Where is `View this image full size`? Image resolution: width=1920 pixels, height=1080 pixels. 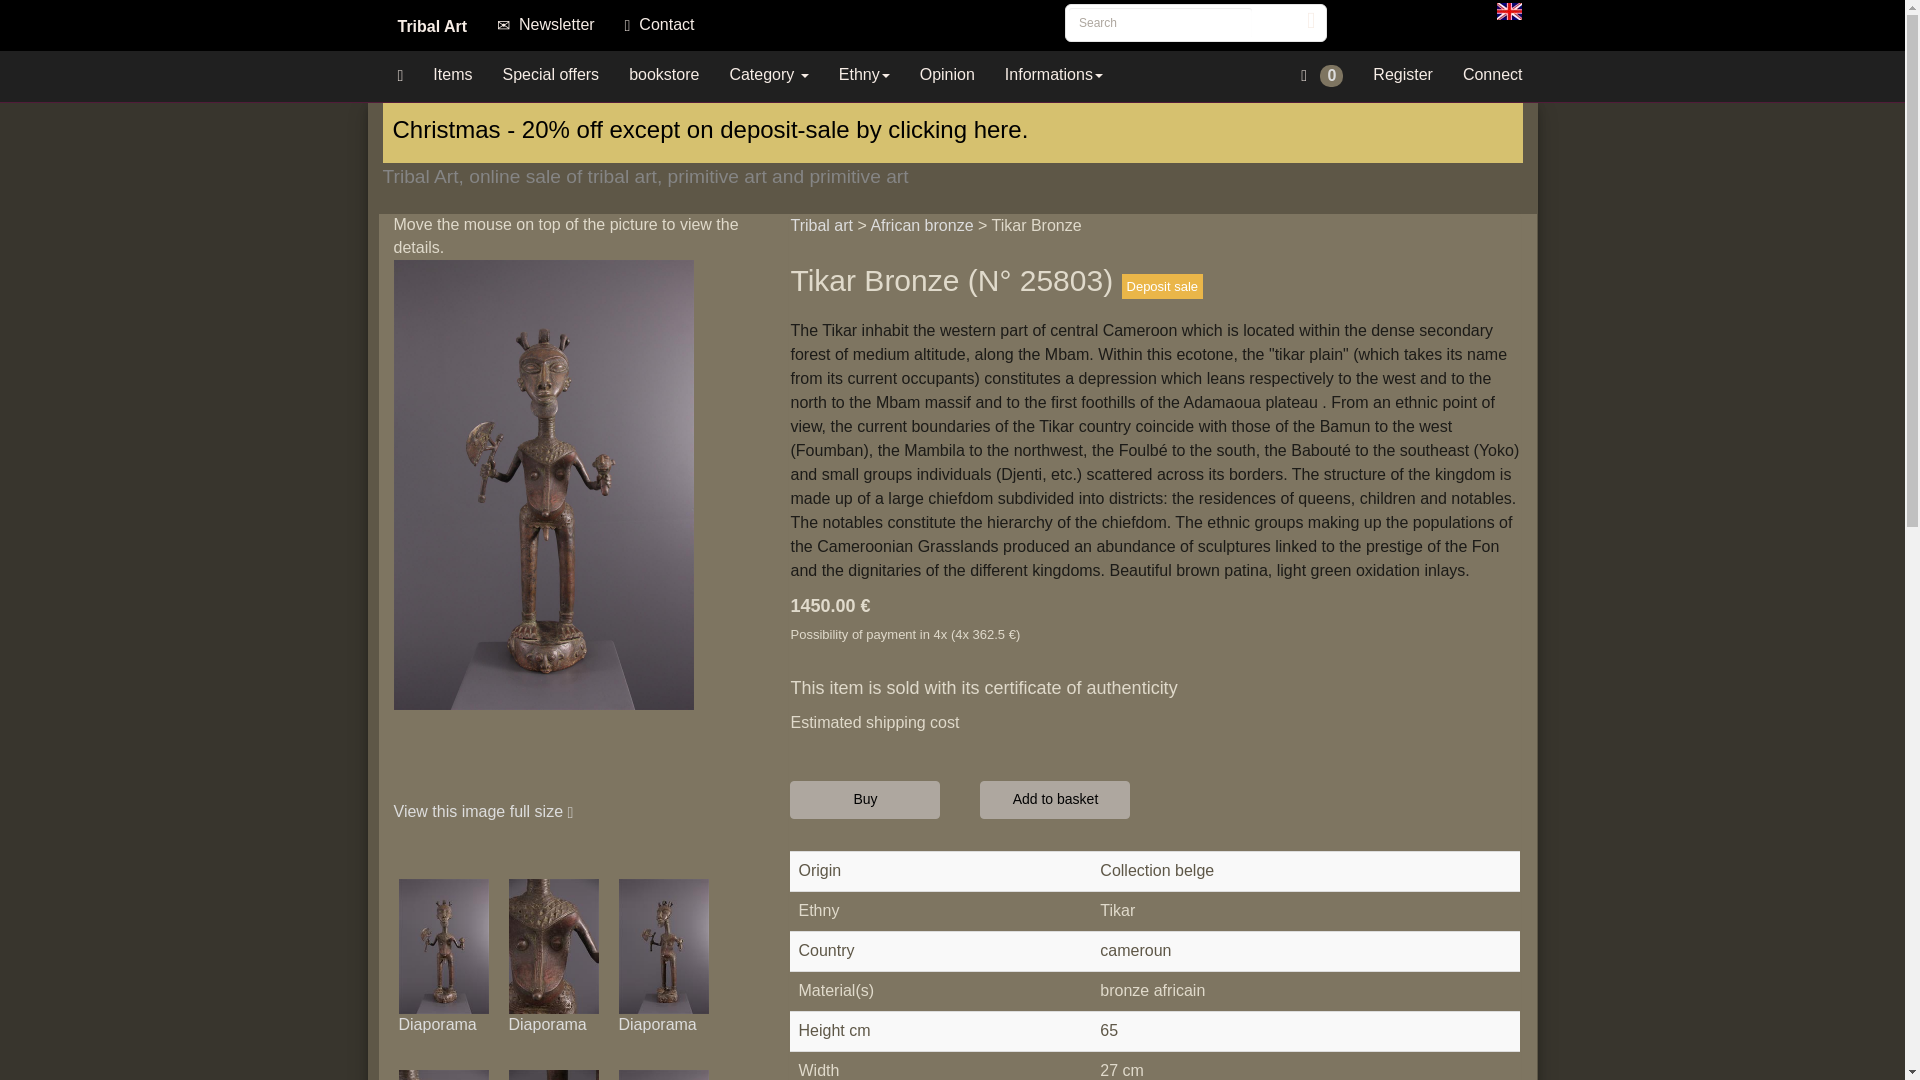 View this image full size is located at coordinates (484, 811).